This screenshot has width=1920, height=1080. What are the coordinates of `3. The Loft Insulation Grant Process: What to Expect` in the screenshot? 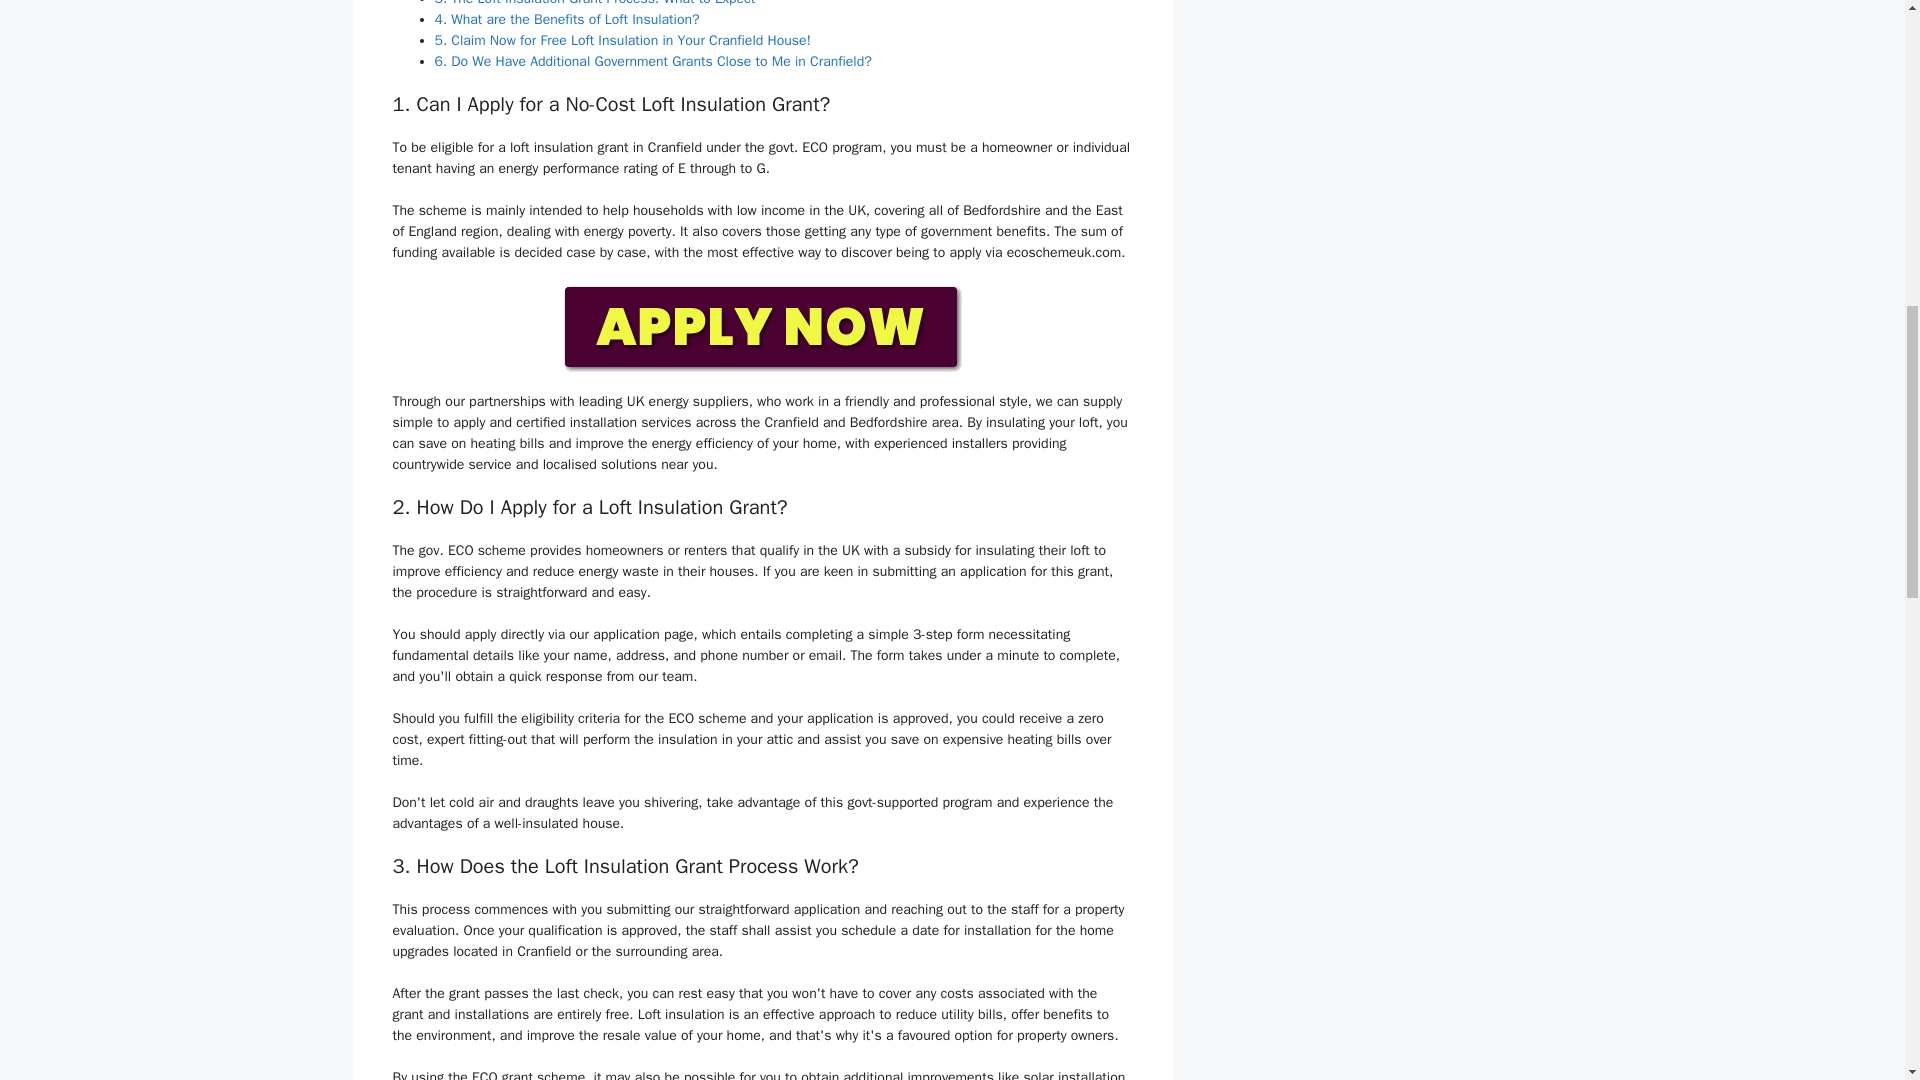 It's located at (594, 3).